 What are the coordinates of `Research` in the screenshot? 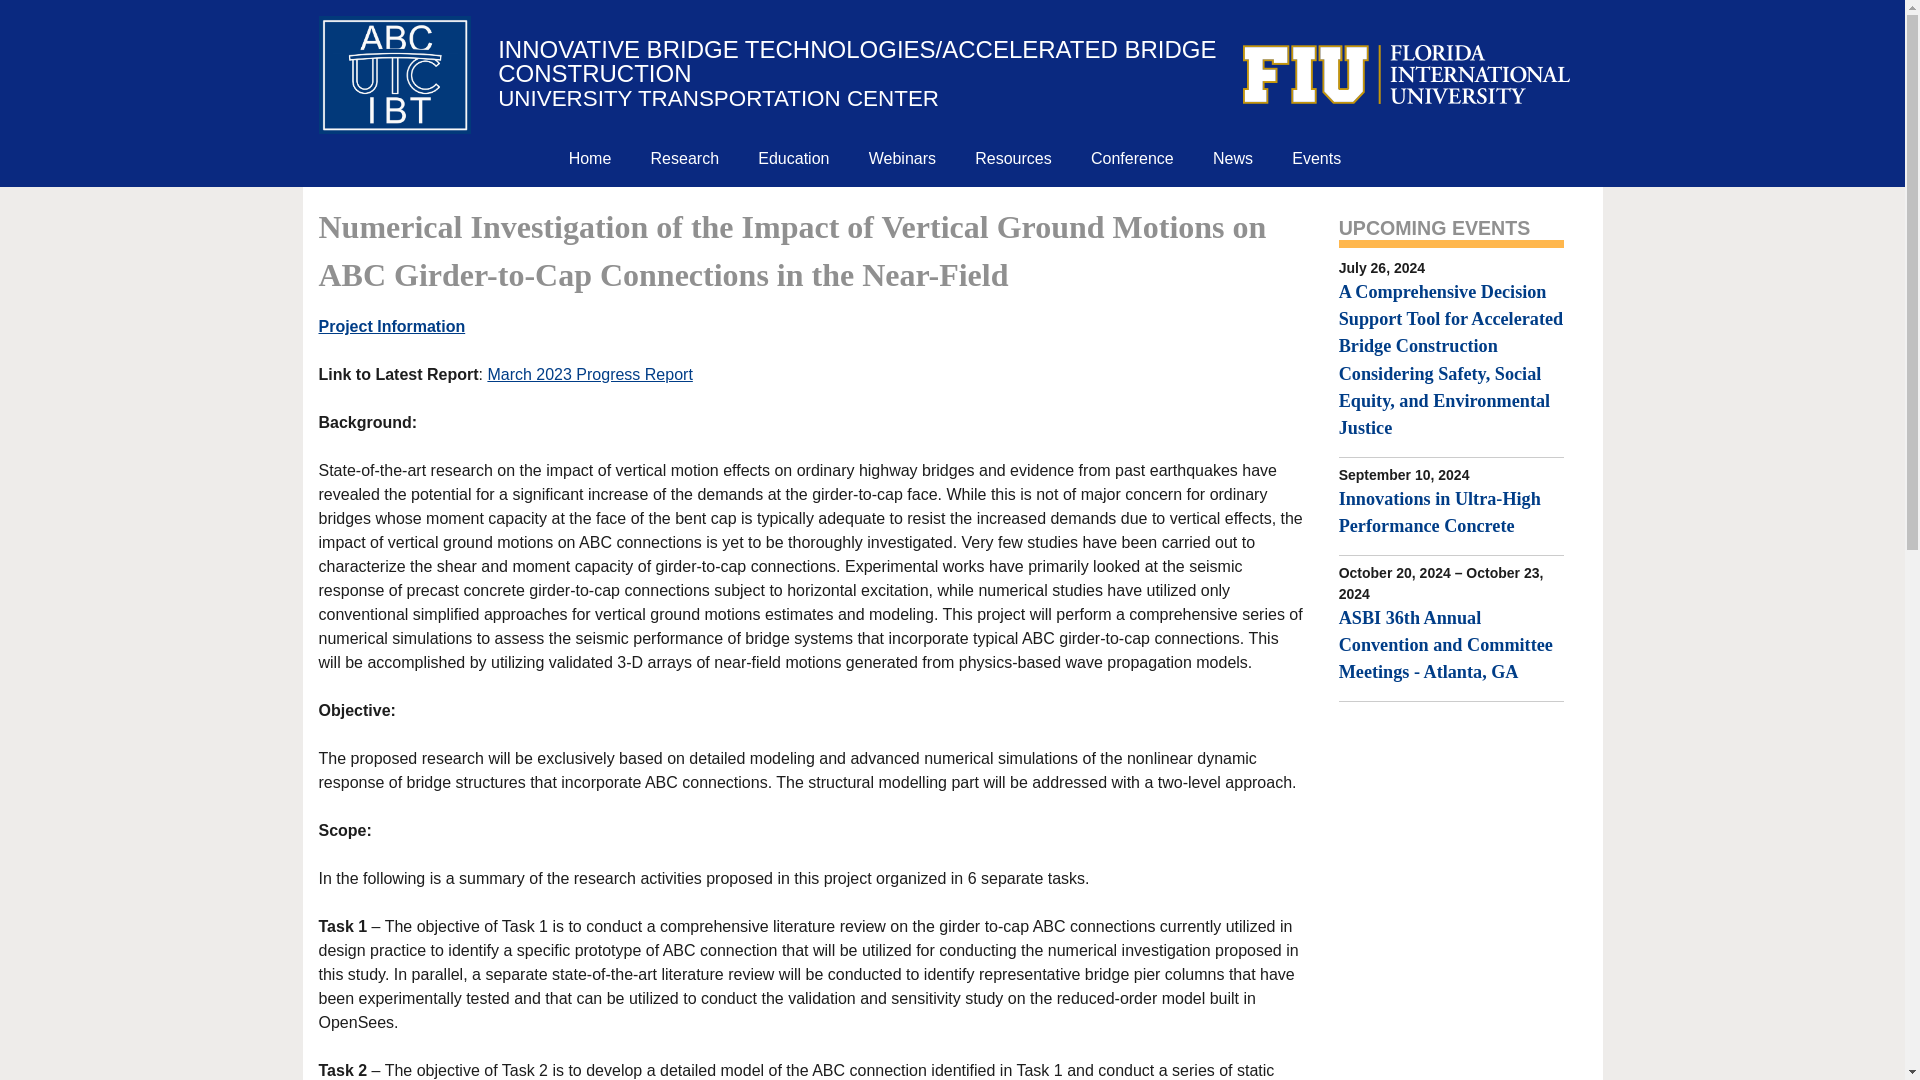 It's located at (684, 156).